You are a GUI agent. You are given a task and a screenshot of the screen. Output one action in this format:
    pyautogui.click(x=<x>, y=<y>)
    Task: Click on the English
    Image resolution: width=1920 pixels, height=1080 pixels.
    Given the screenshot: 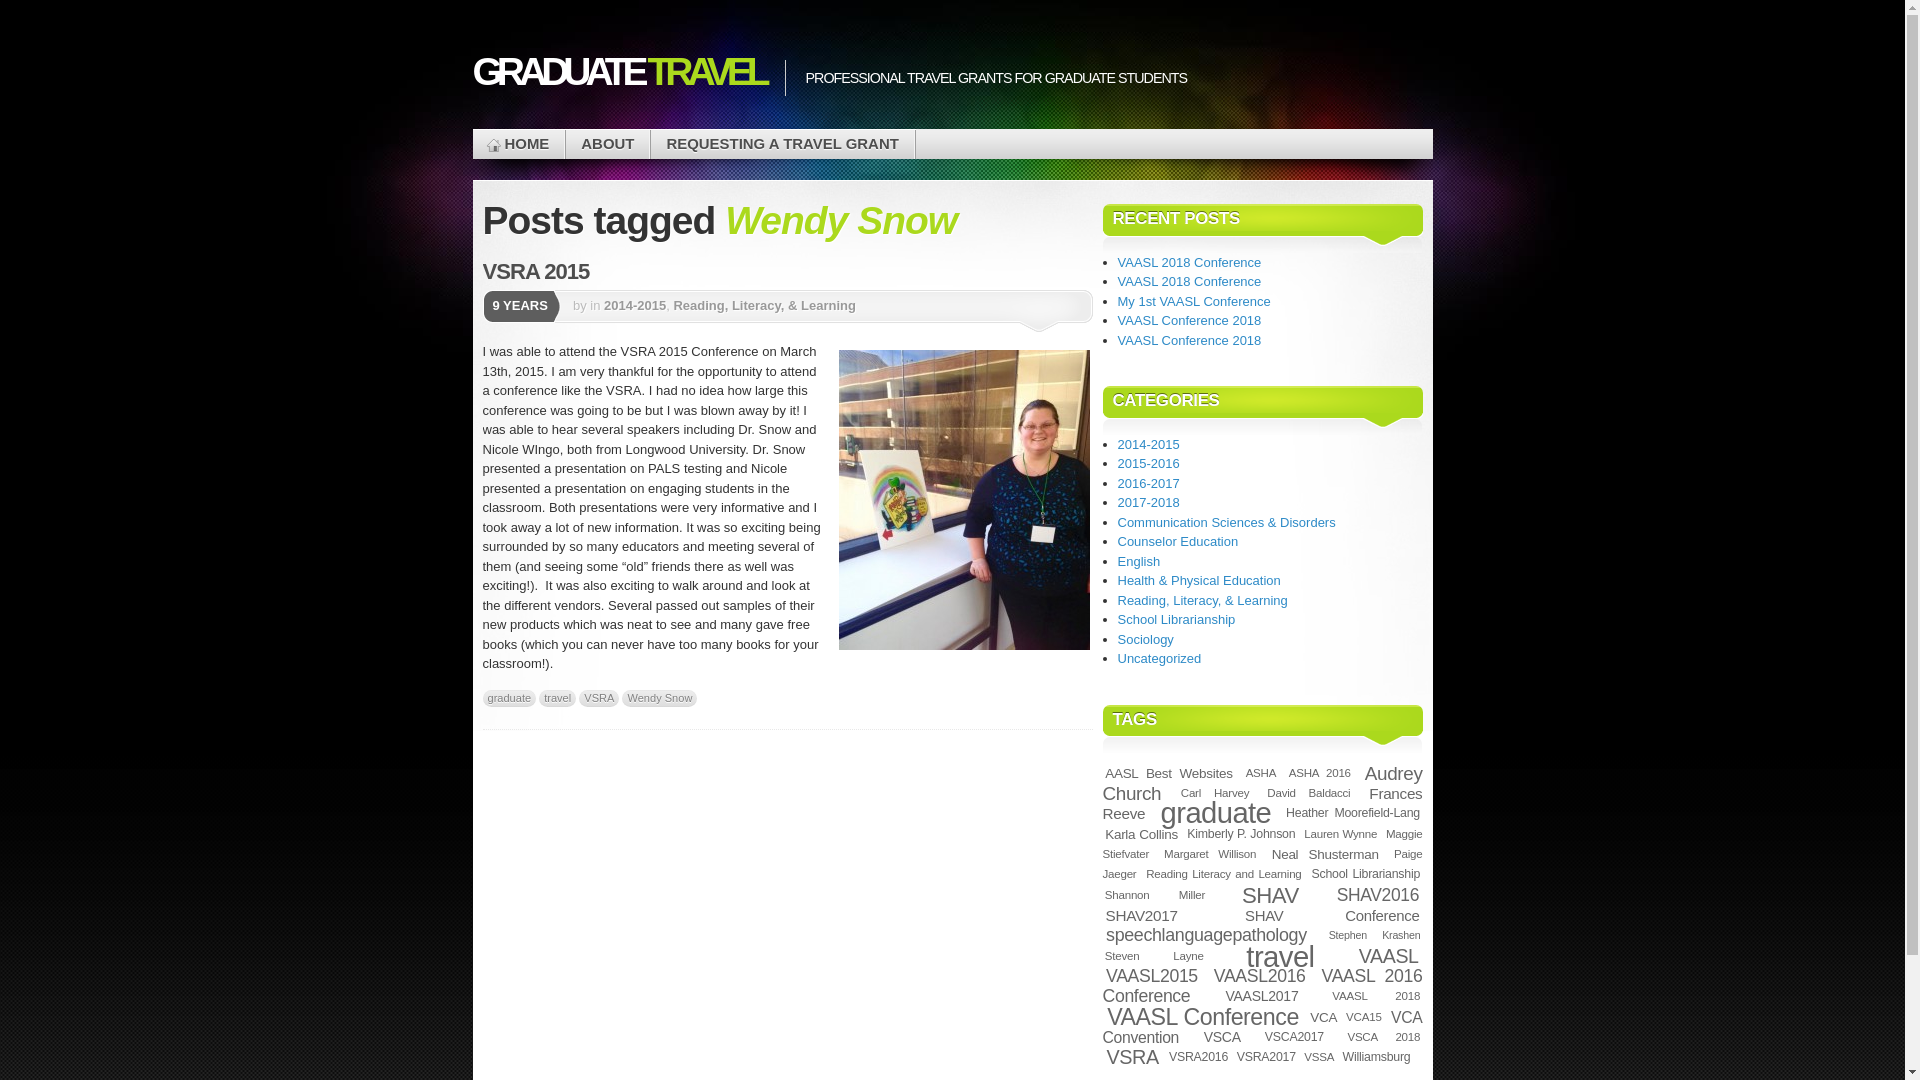 What is the action you would take?
    pyautogui.click(x=1139, y=562)
    